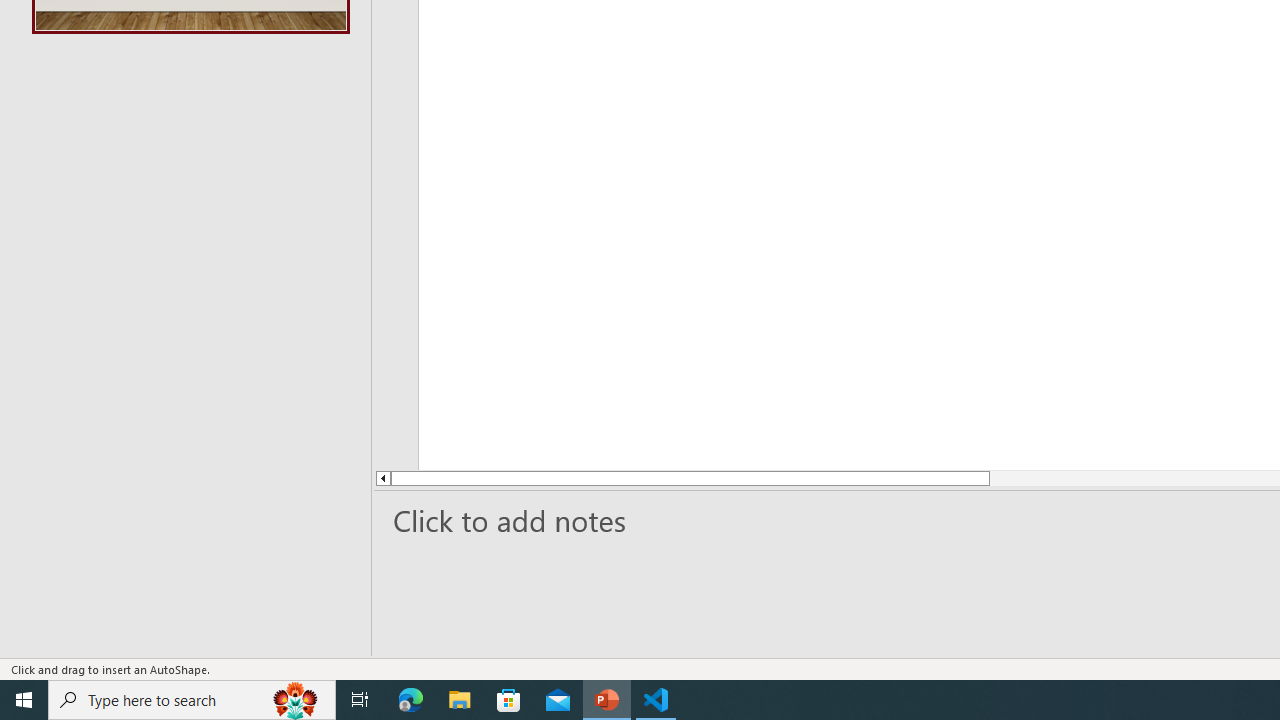  Describe the element at coordinates (382, 478) in the screenshot. I see `Line up` at that location.